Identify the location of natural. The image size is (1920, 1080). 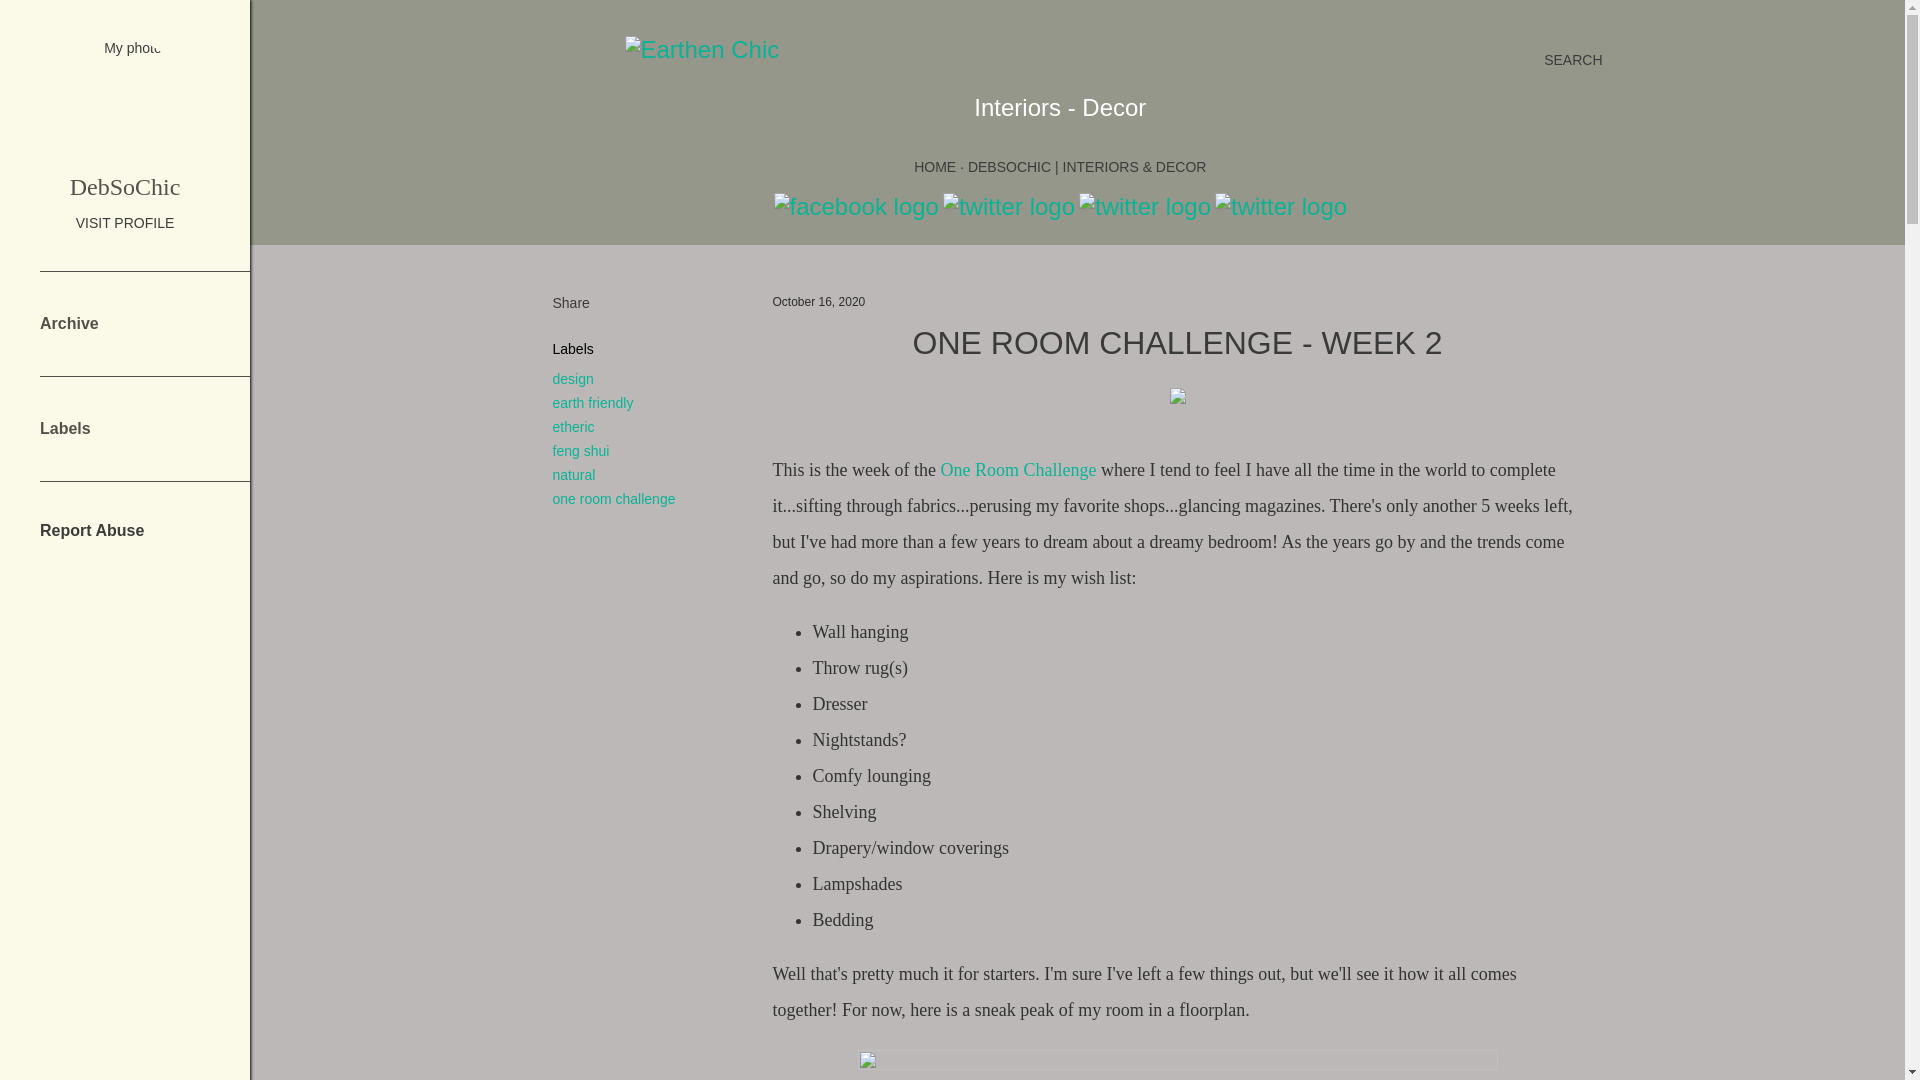
(574, 474).